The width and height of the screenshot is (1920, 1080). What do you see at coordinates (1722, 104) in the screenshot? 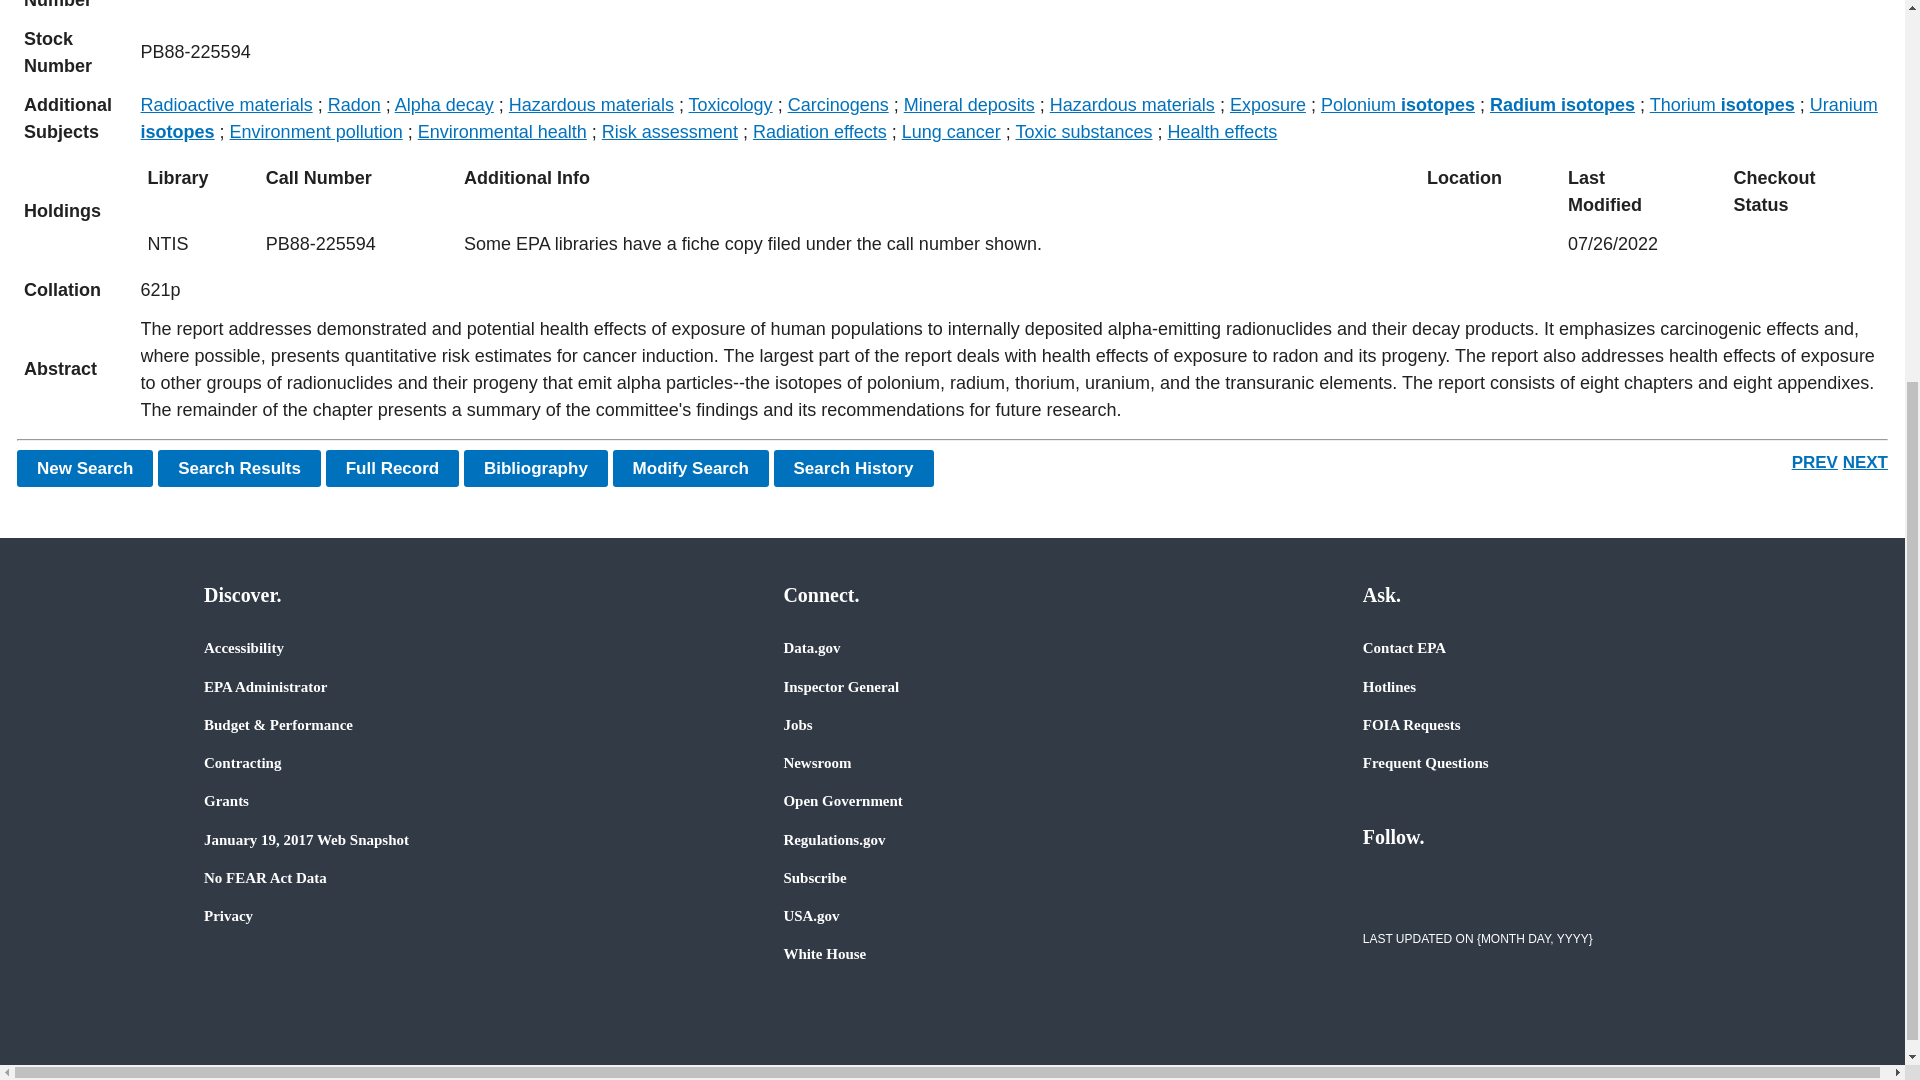
I see `Thorium isotopes` at bounding box center [1722, 104].